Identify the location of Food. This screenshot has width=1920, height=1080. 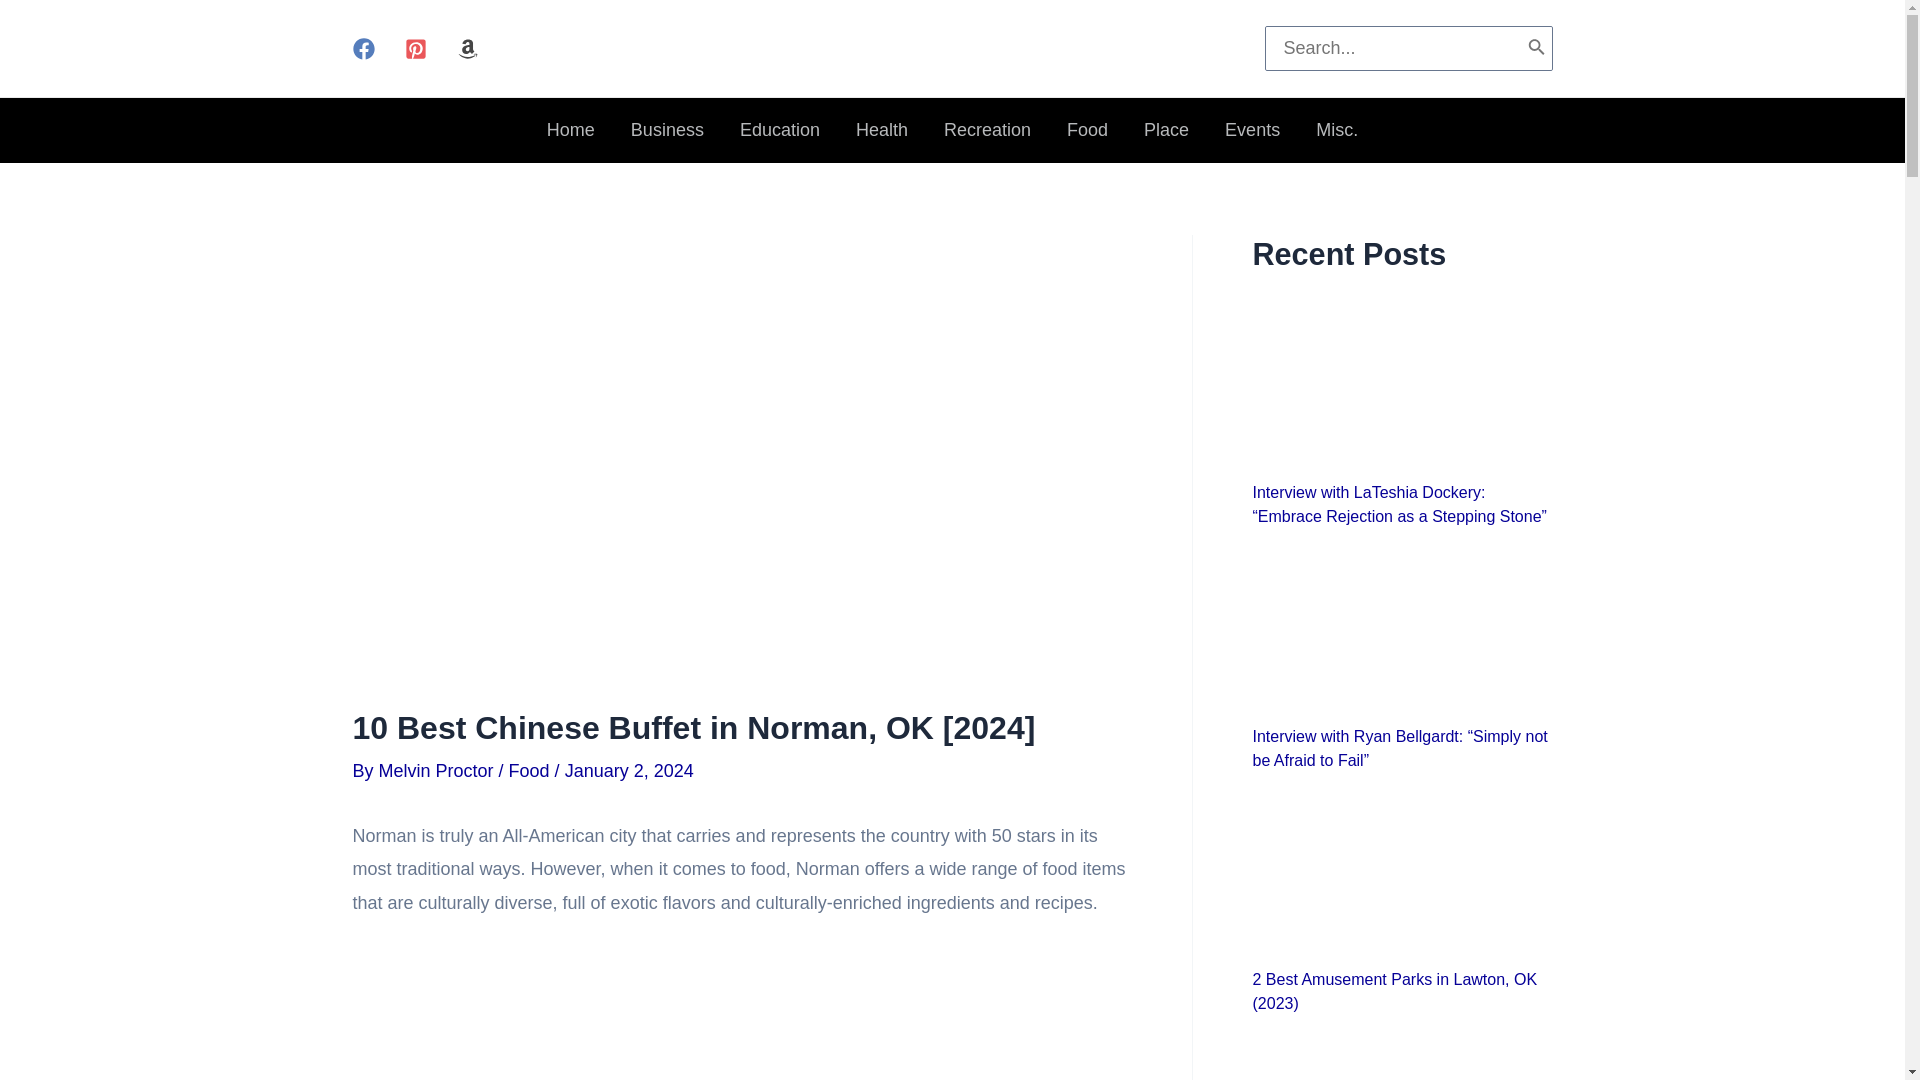
(1086, 130).